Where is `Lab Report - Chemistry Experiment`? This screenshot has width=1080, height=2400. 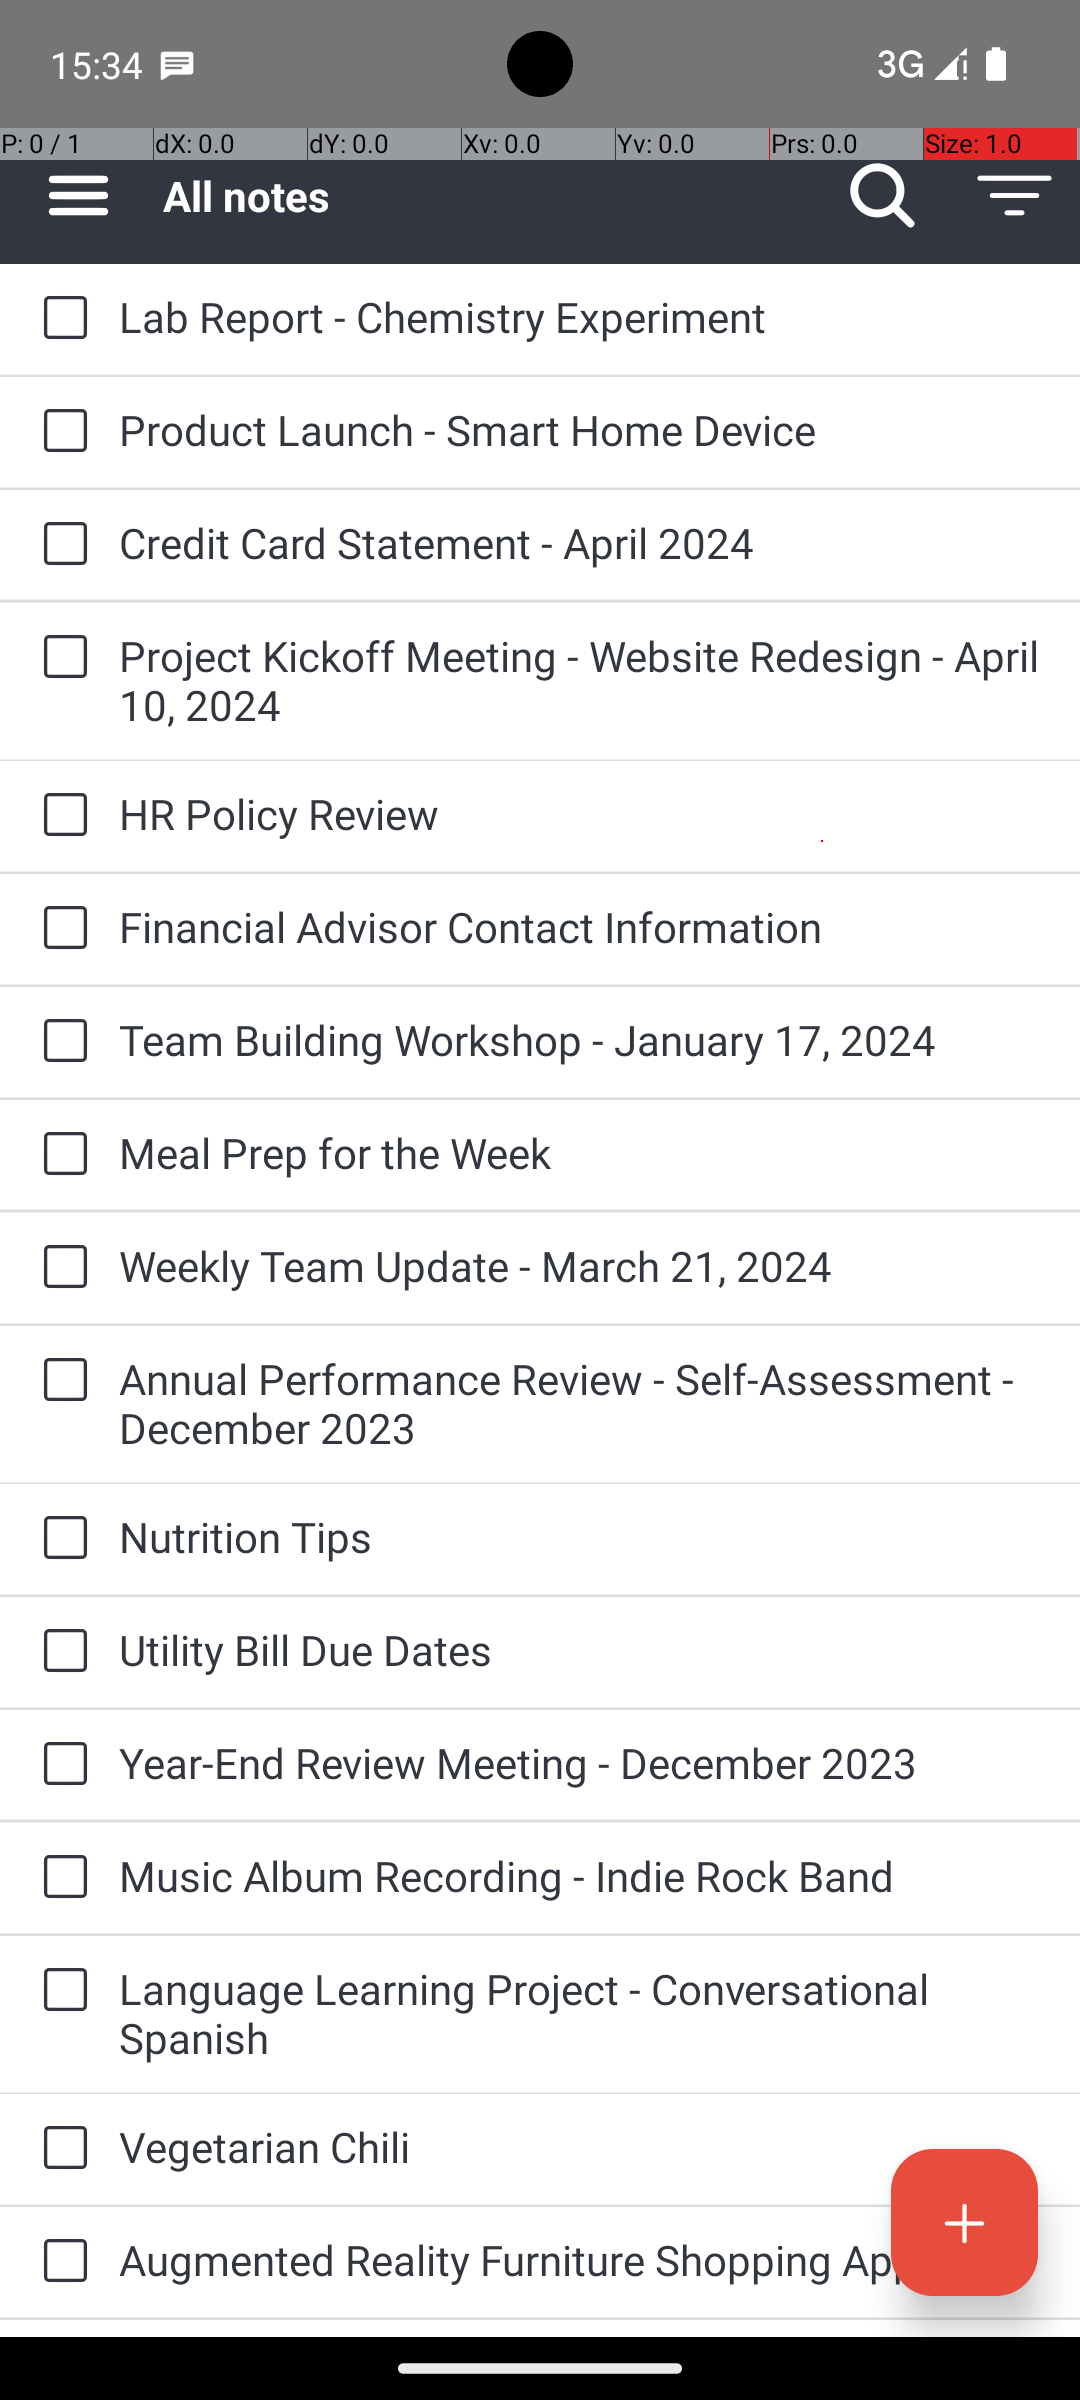 Lab Report - Chemistry Experiment is located at coordinates (580, 316).